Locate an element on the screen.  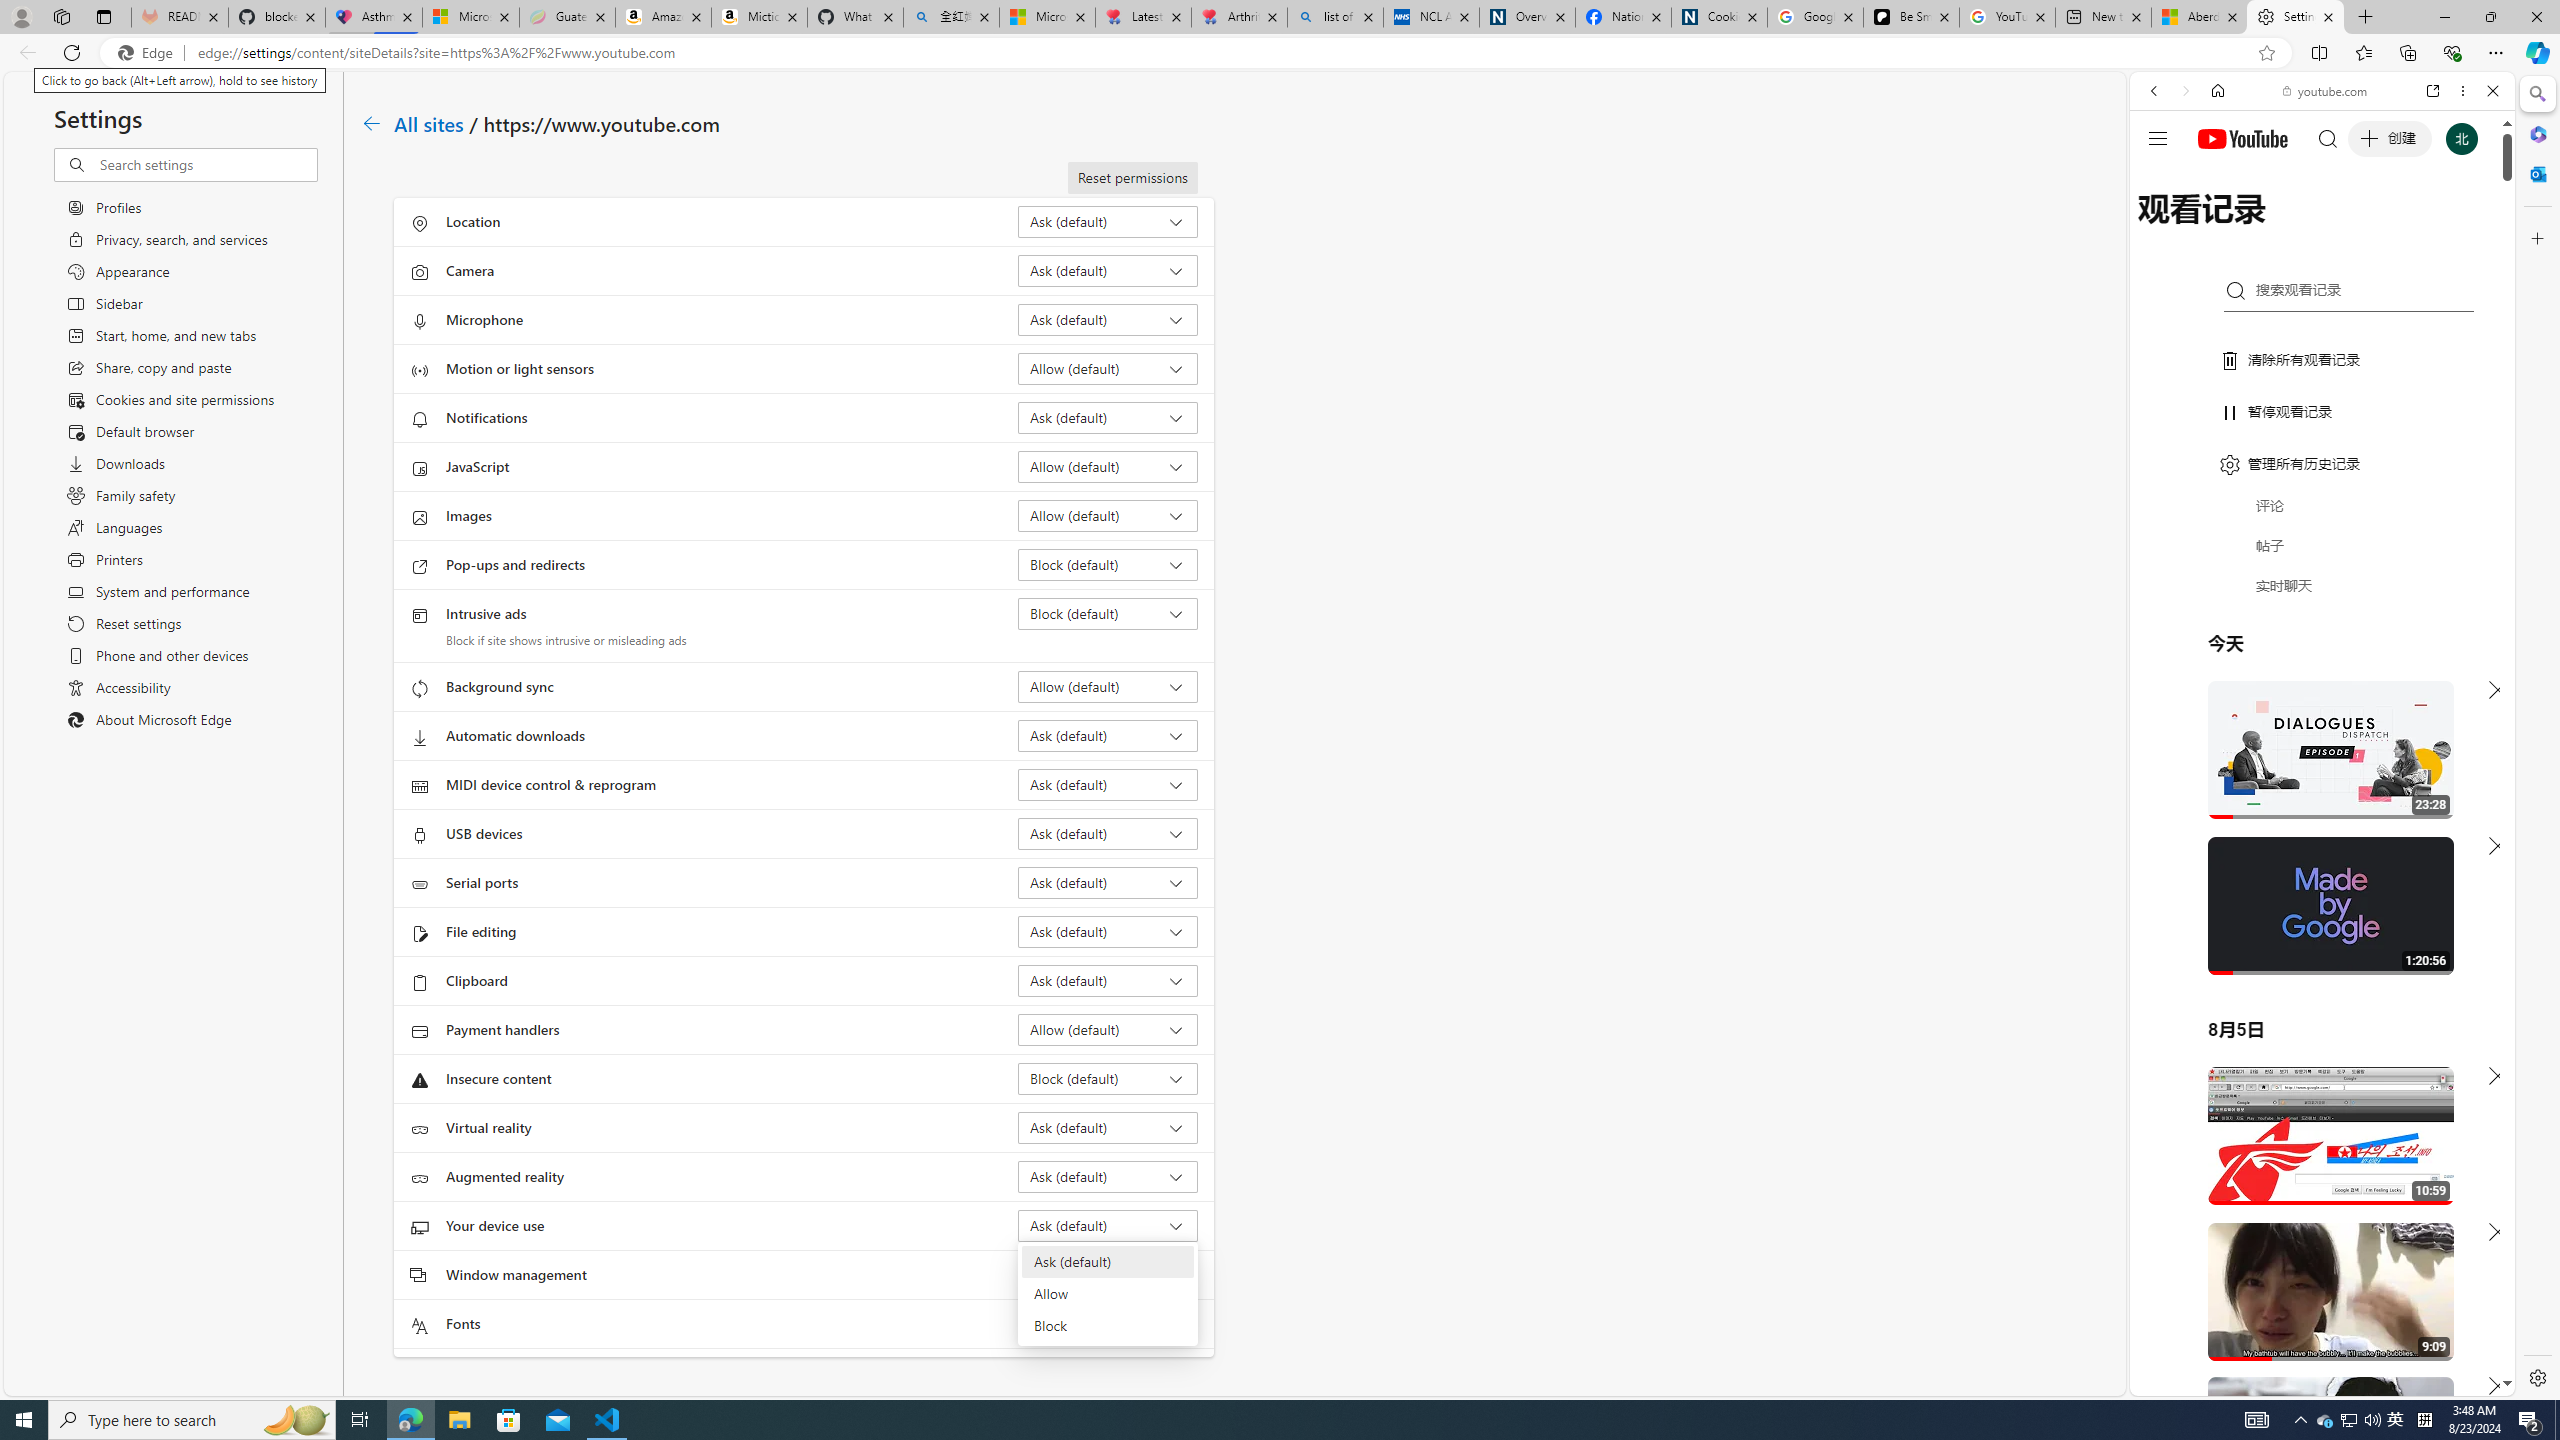
Edge is located at coordinates (149, 53).